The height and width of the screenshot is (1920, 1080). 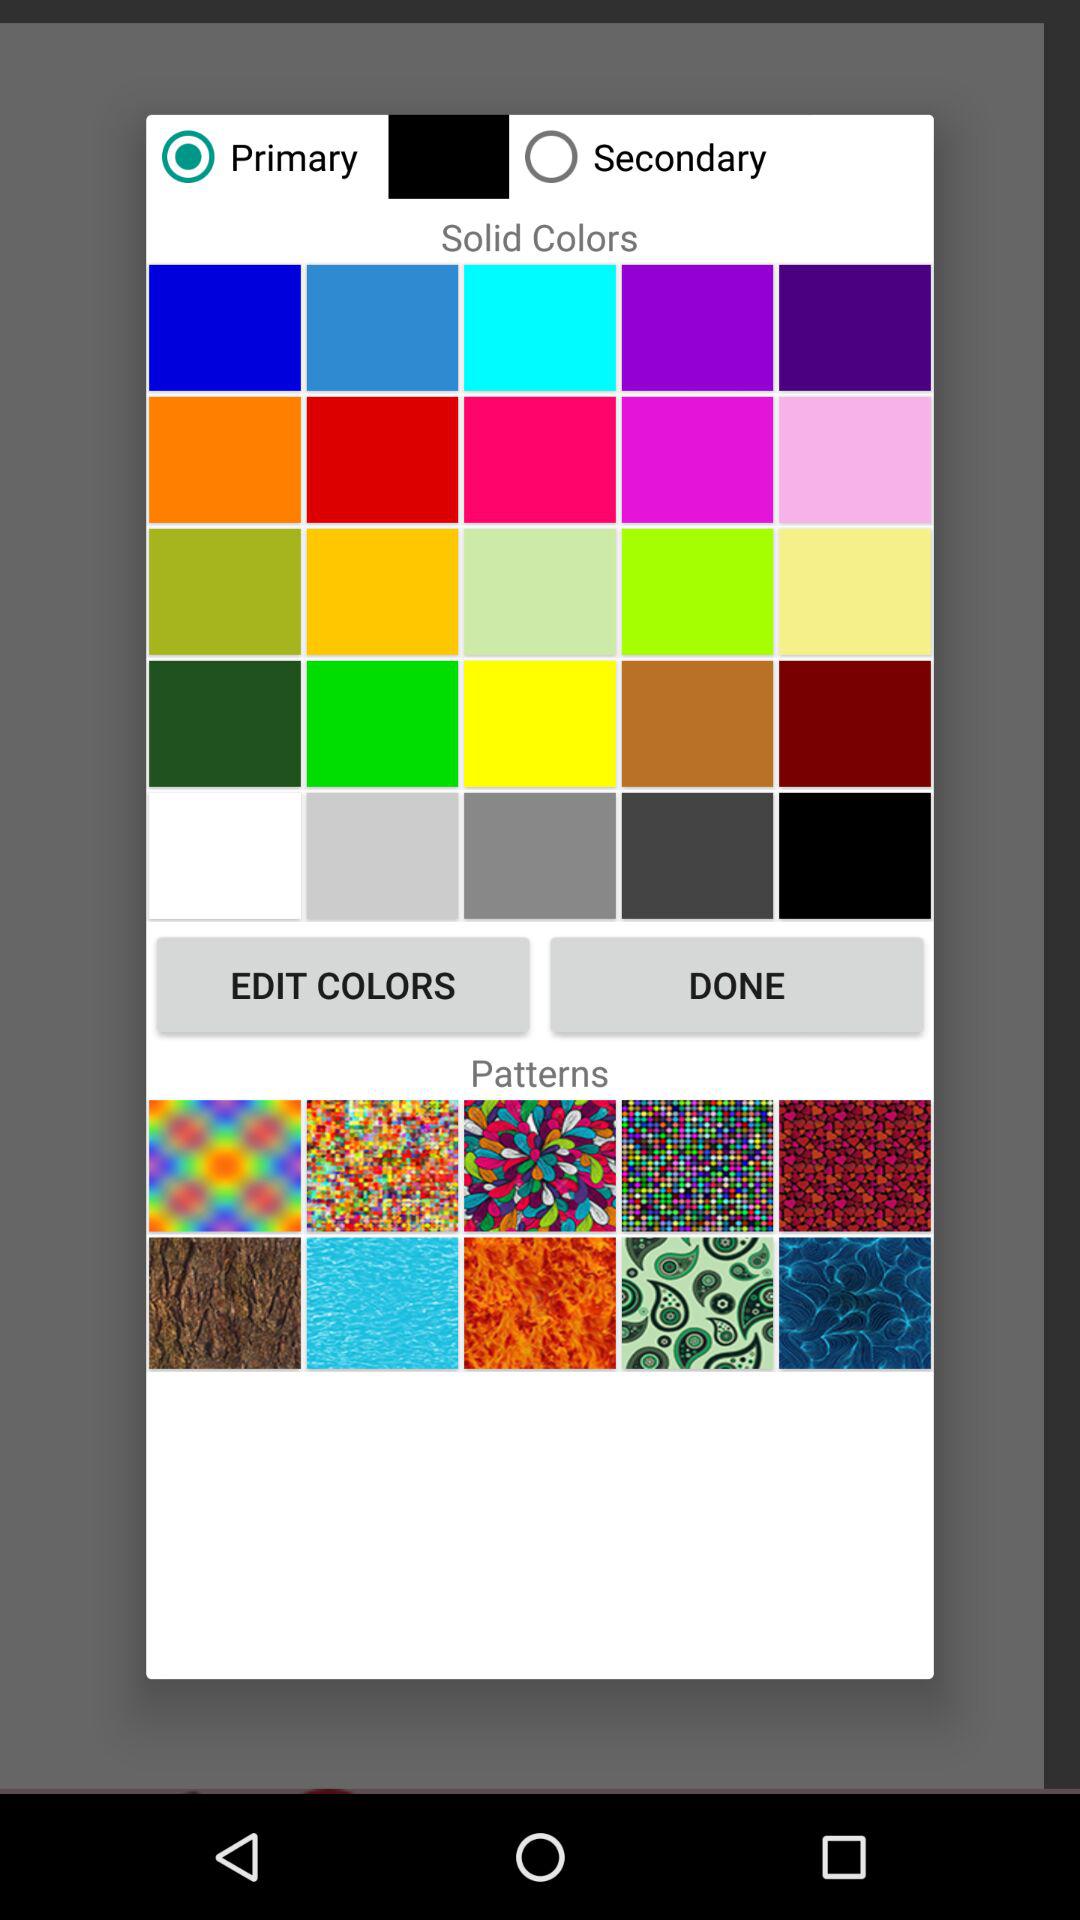 I want to click on choose color, so click(x=382, y=723).